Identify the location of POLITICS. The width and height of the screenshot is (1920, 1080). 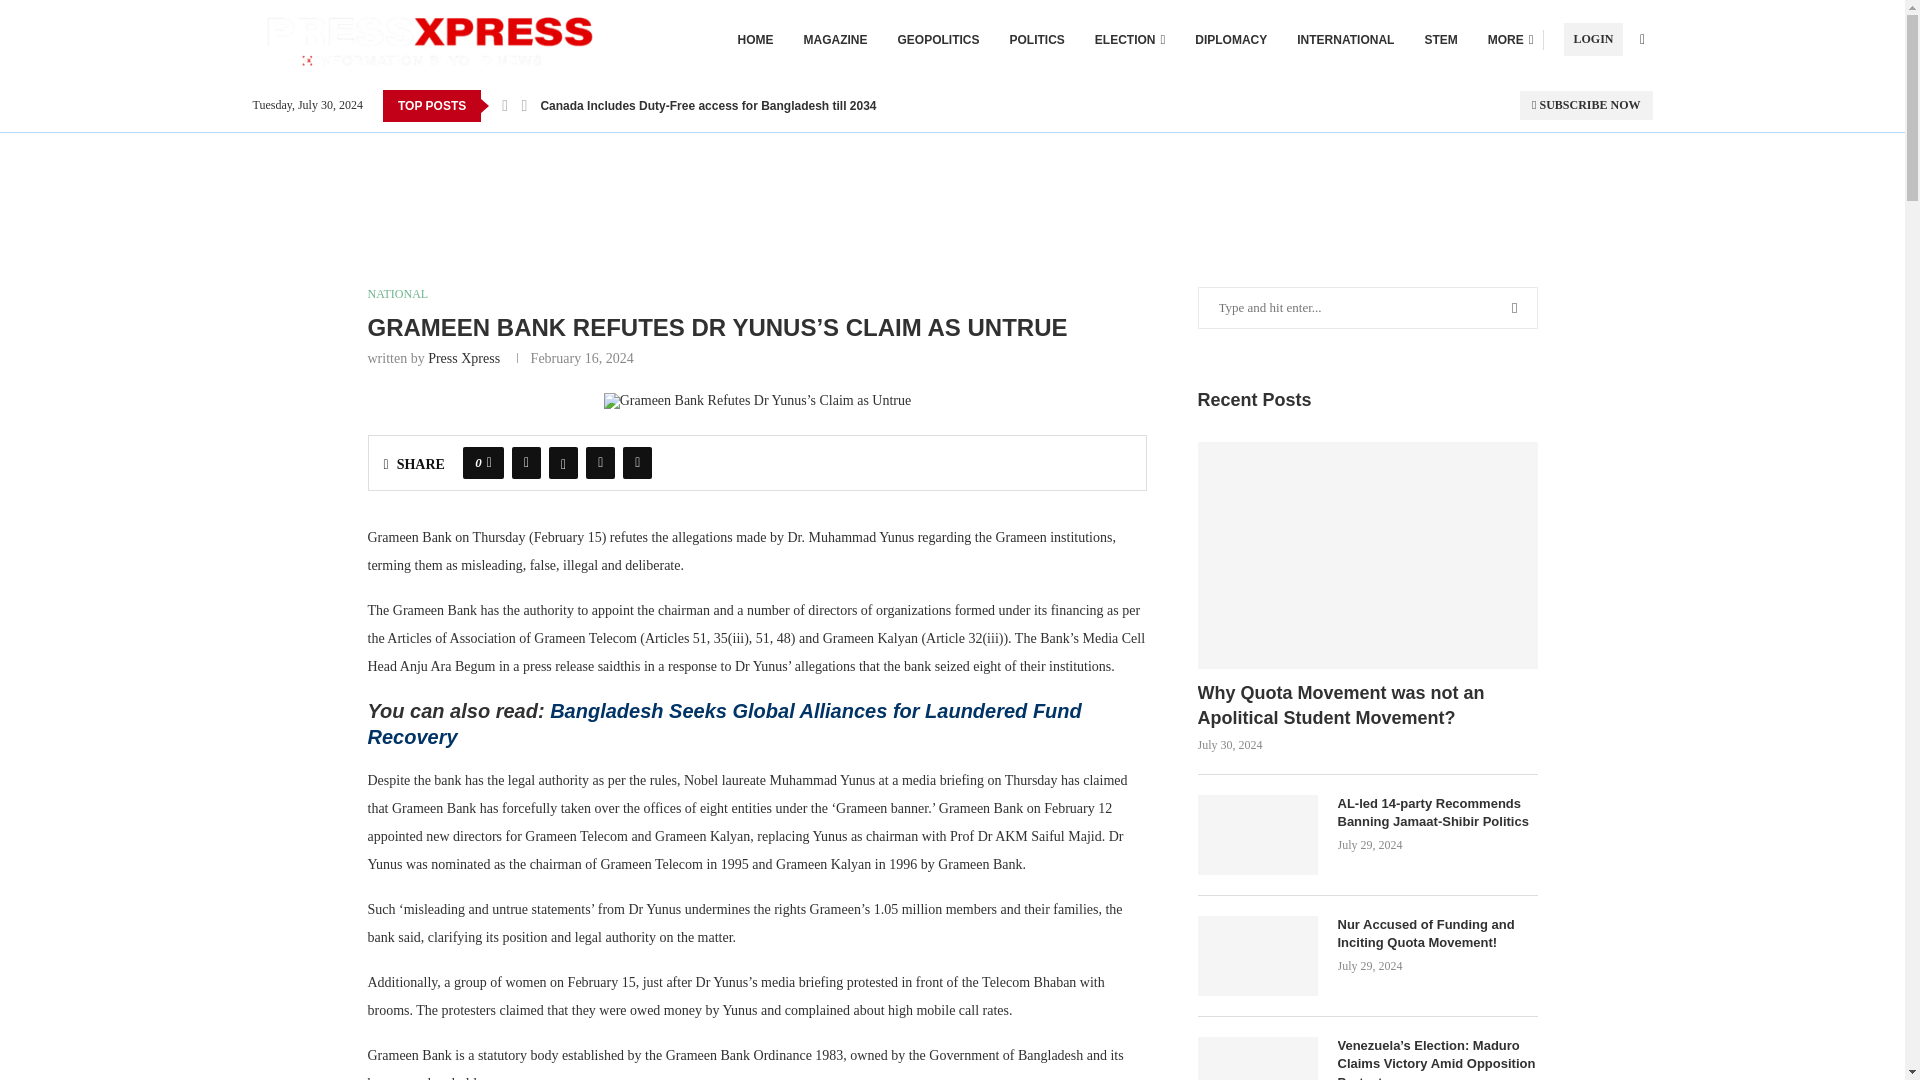
(1037, 40).